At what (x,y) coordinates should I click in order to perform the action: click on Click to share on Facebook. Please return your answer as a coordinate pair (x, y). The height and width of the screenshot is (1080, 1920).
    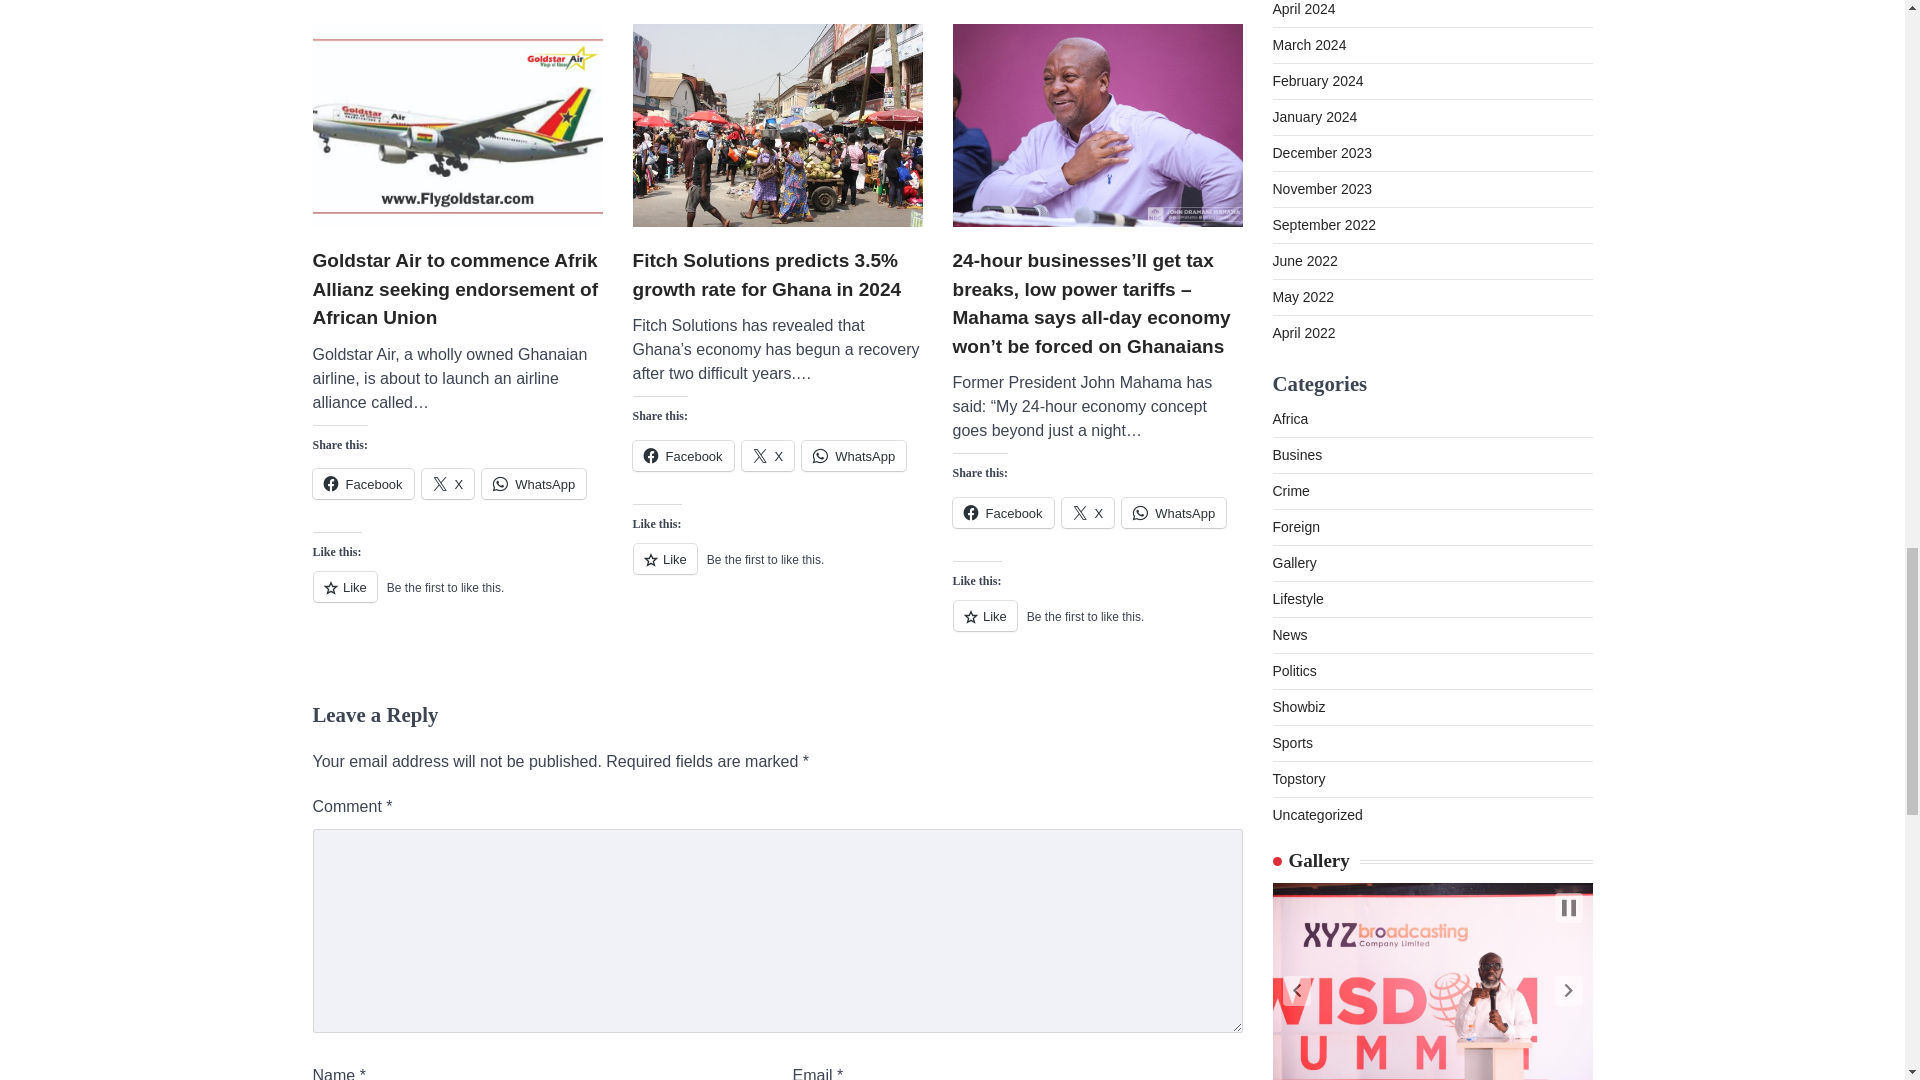
    Looking at the image, I should click on (362, 483).